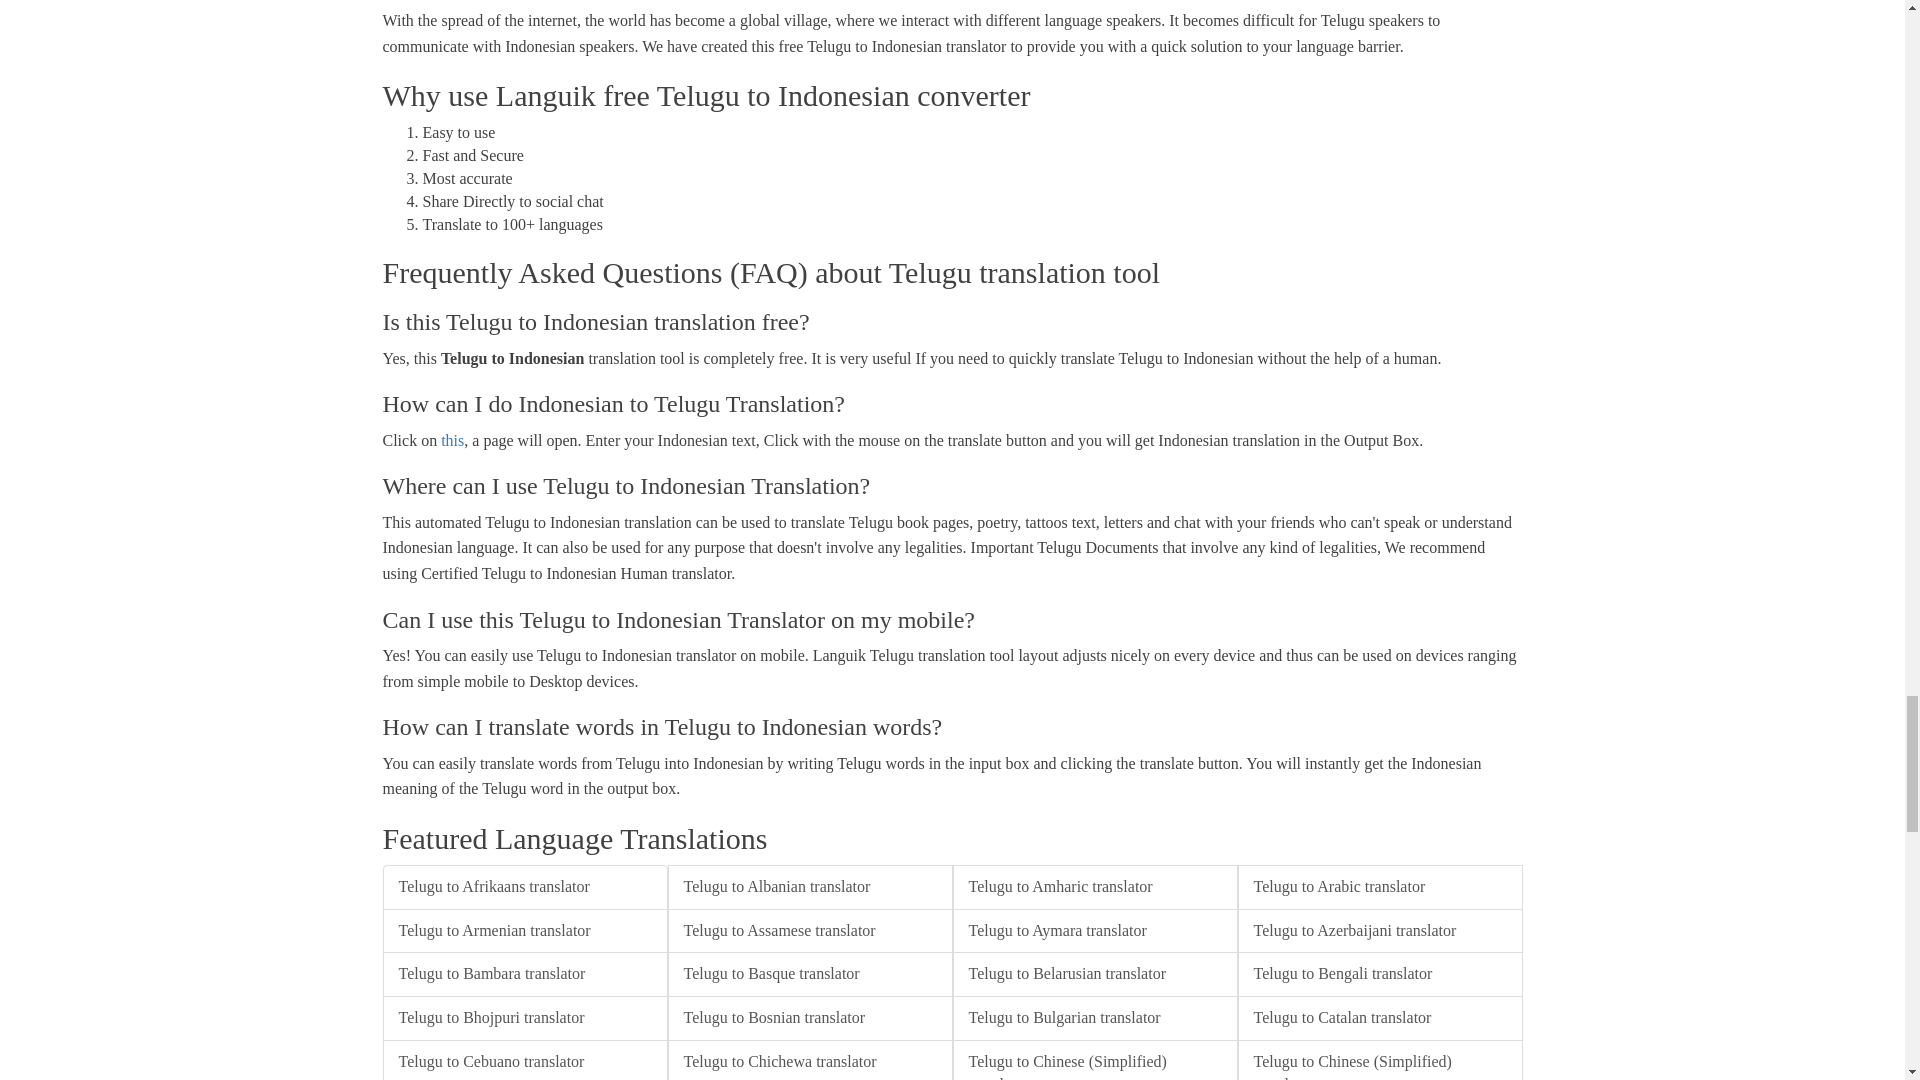  I want to click on this, so click(452, 440).